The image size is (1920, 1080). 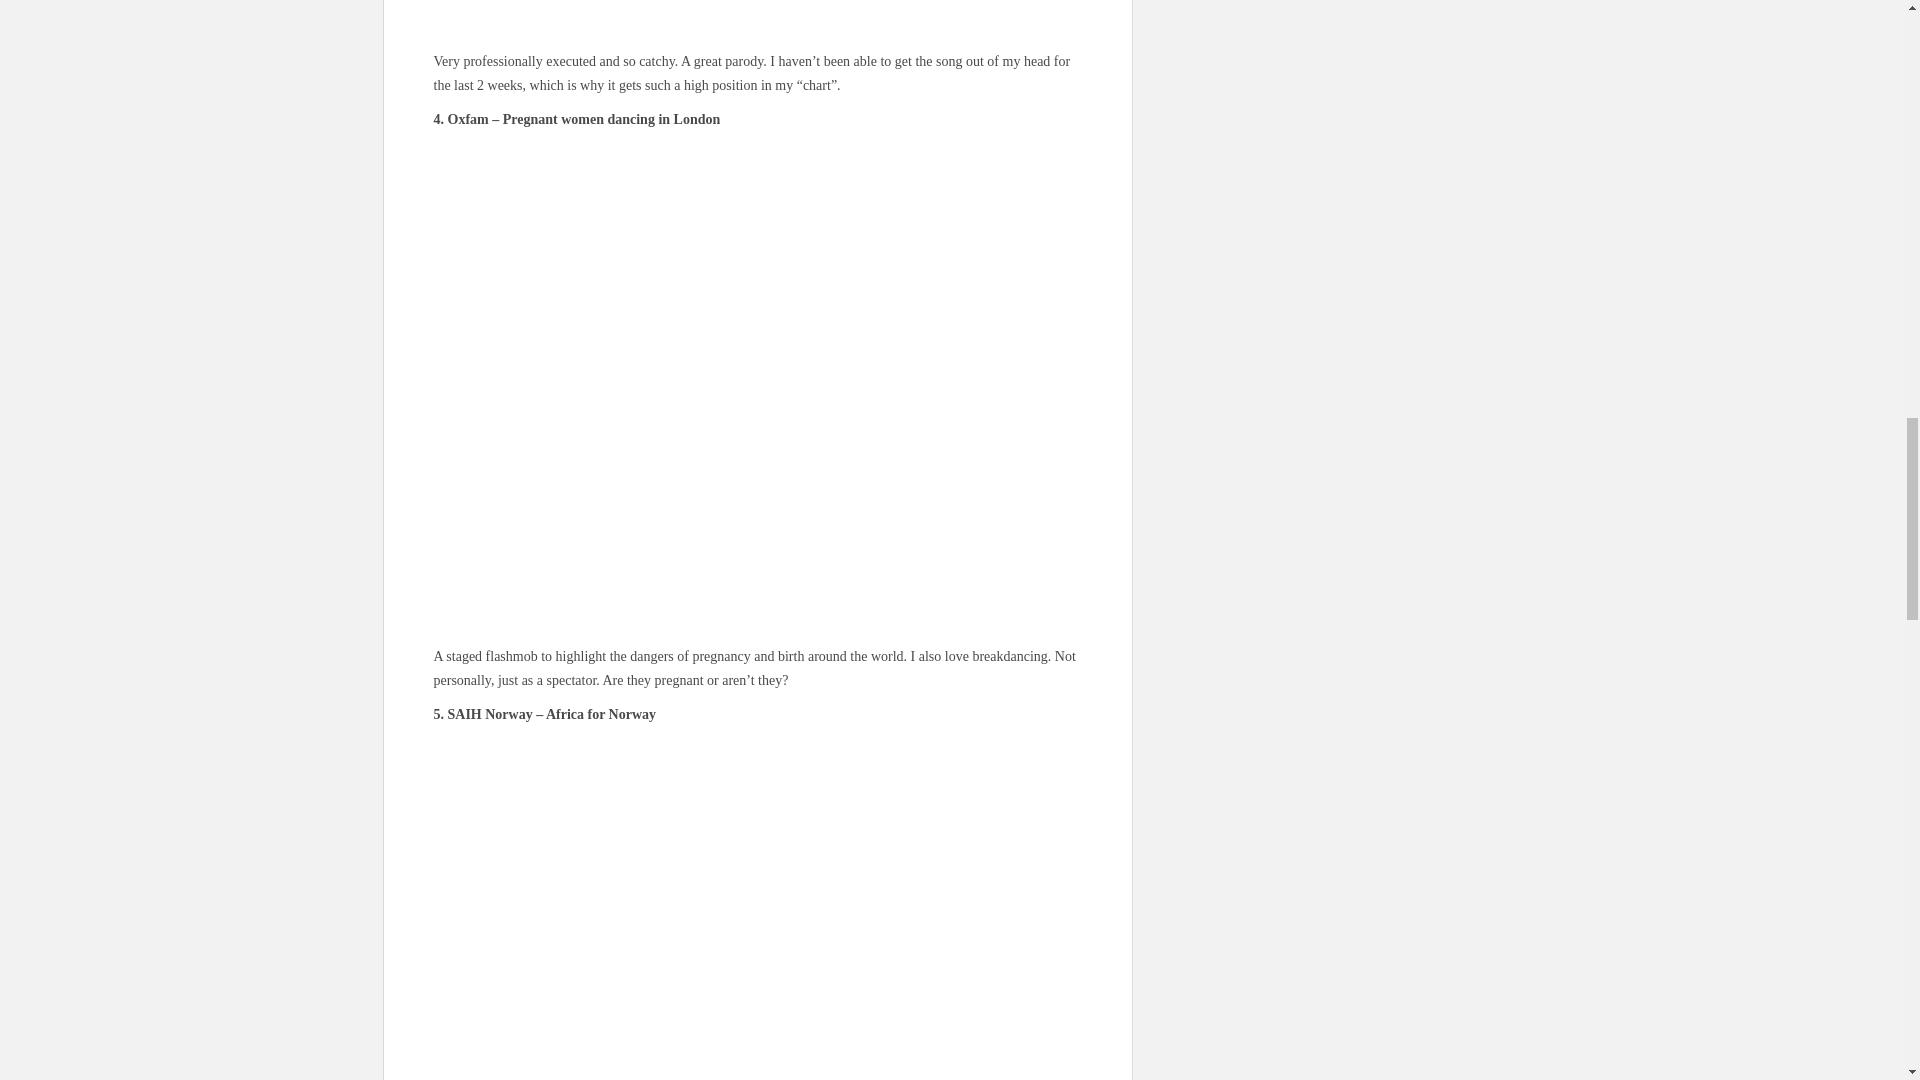 What do you see at coordinates (758, 16) in the screenshot?
I see `Development Boy` at bounding box center [758, 16].